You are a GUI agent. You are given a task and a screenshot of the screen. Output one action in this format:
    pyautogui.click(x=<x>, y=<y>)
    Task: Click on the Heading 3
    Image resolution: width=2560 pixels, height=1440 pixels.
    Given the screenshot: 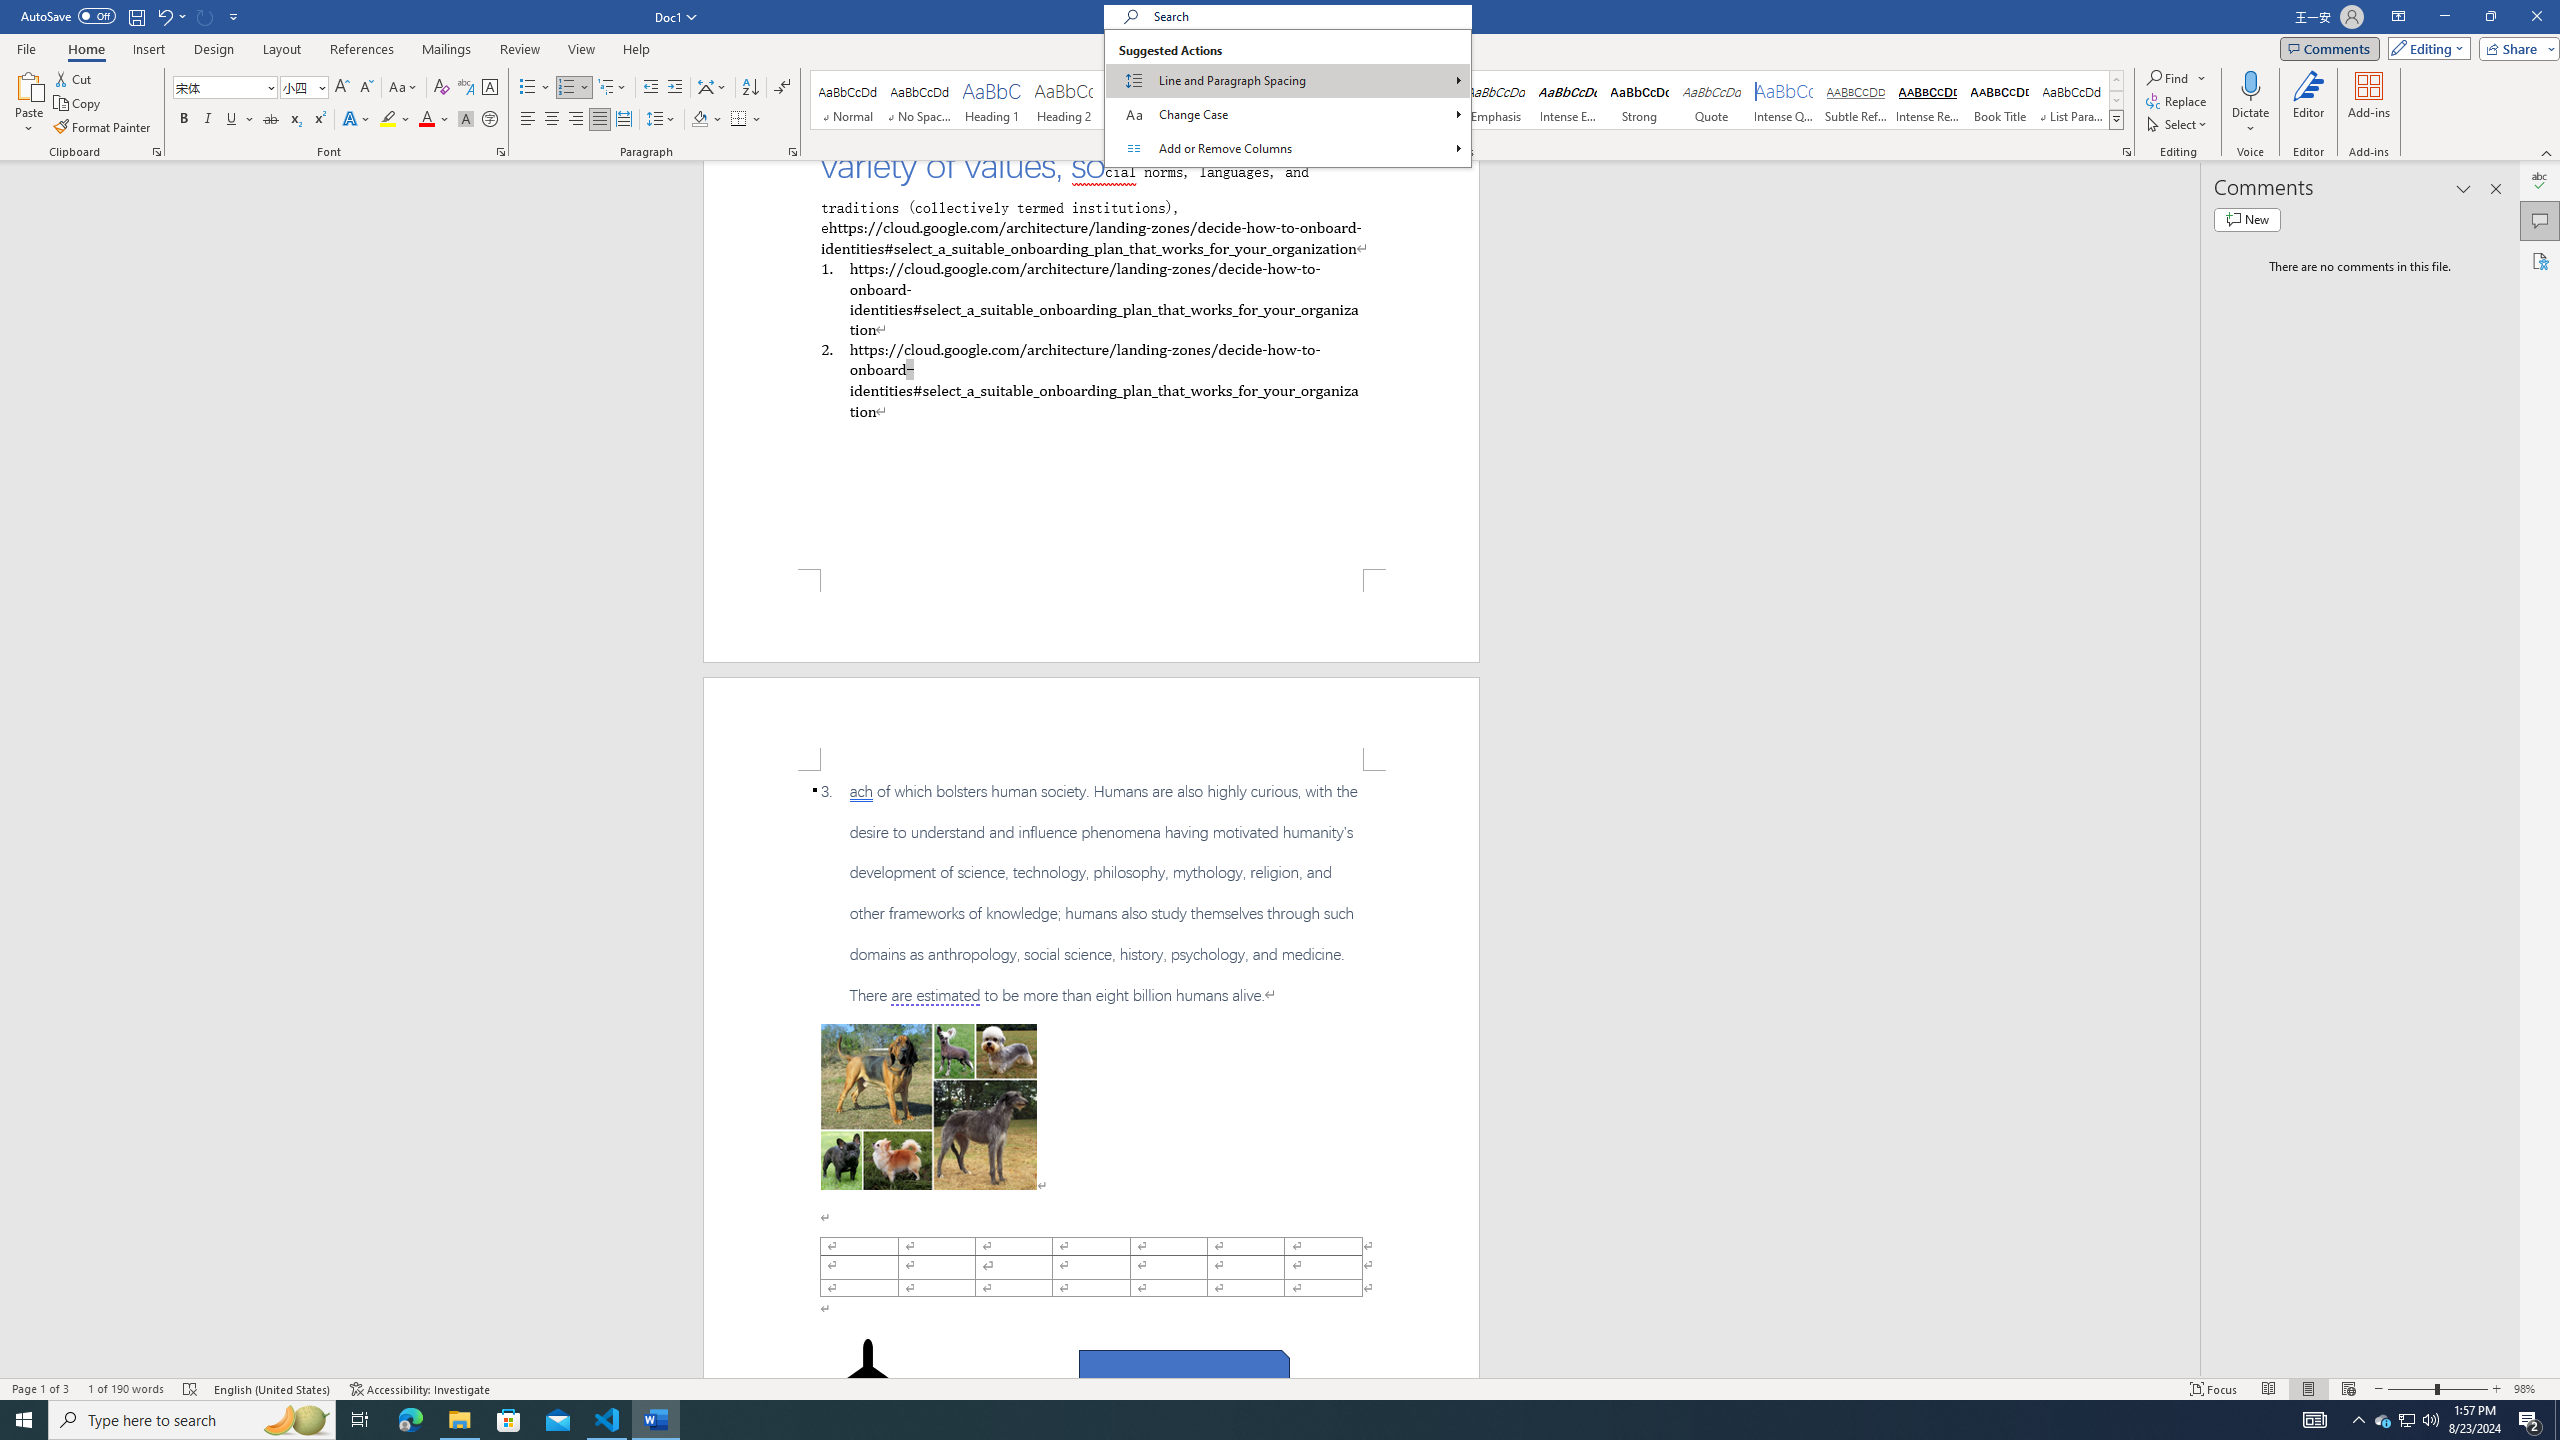 What is the action you would take?
    pyautogui.click(x=1136, y=100)
    